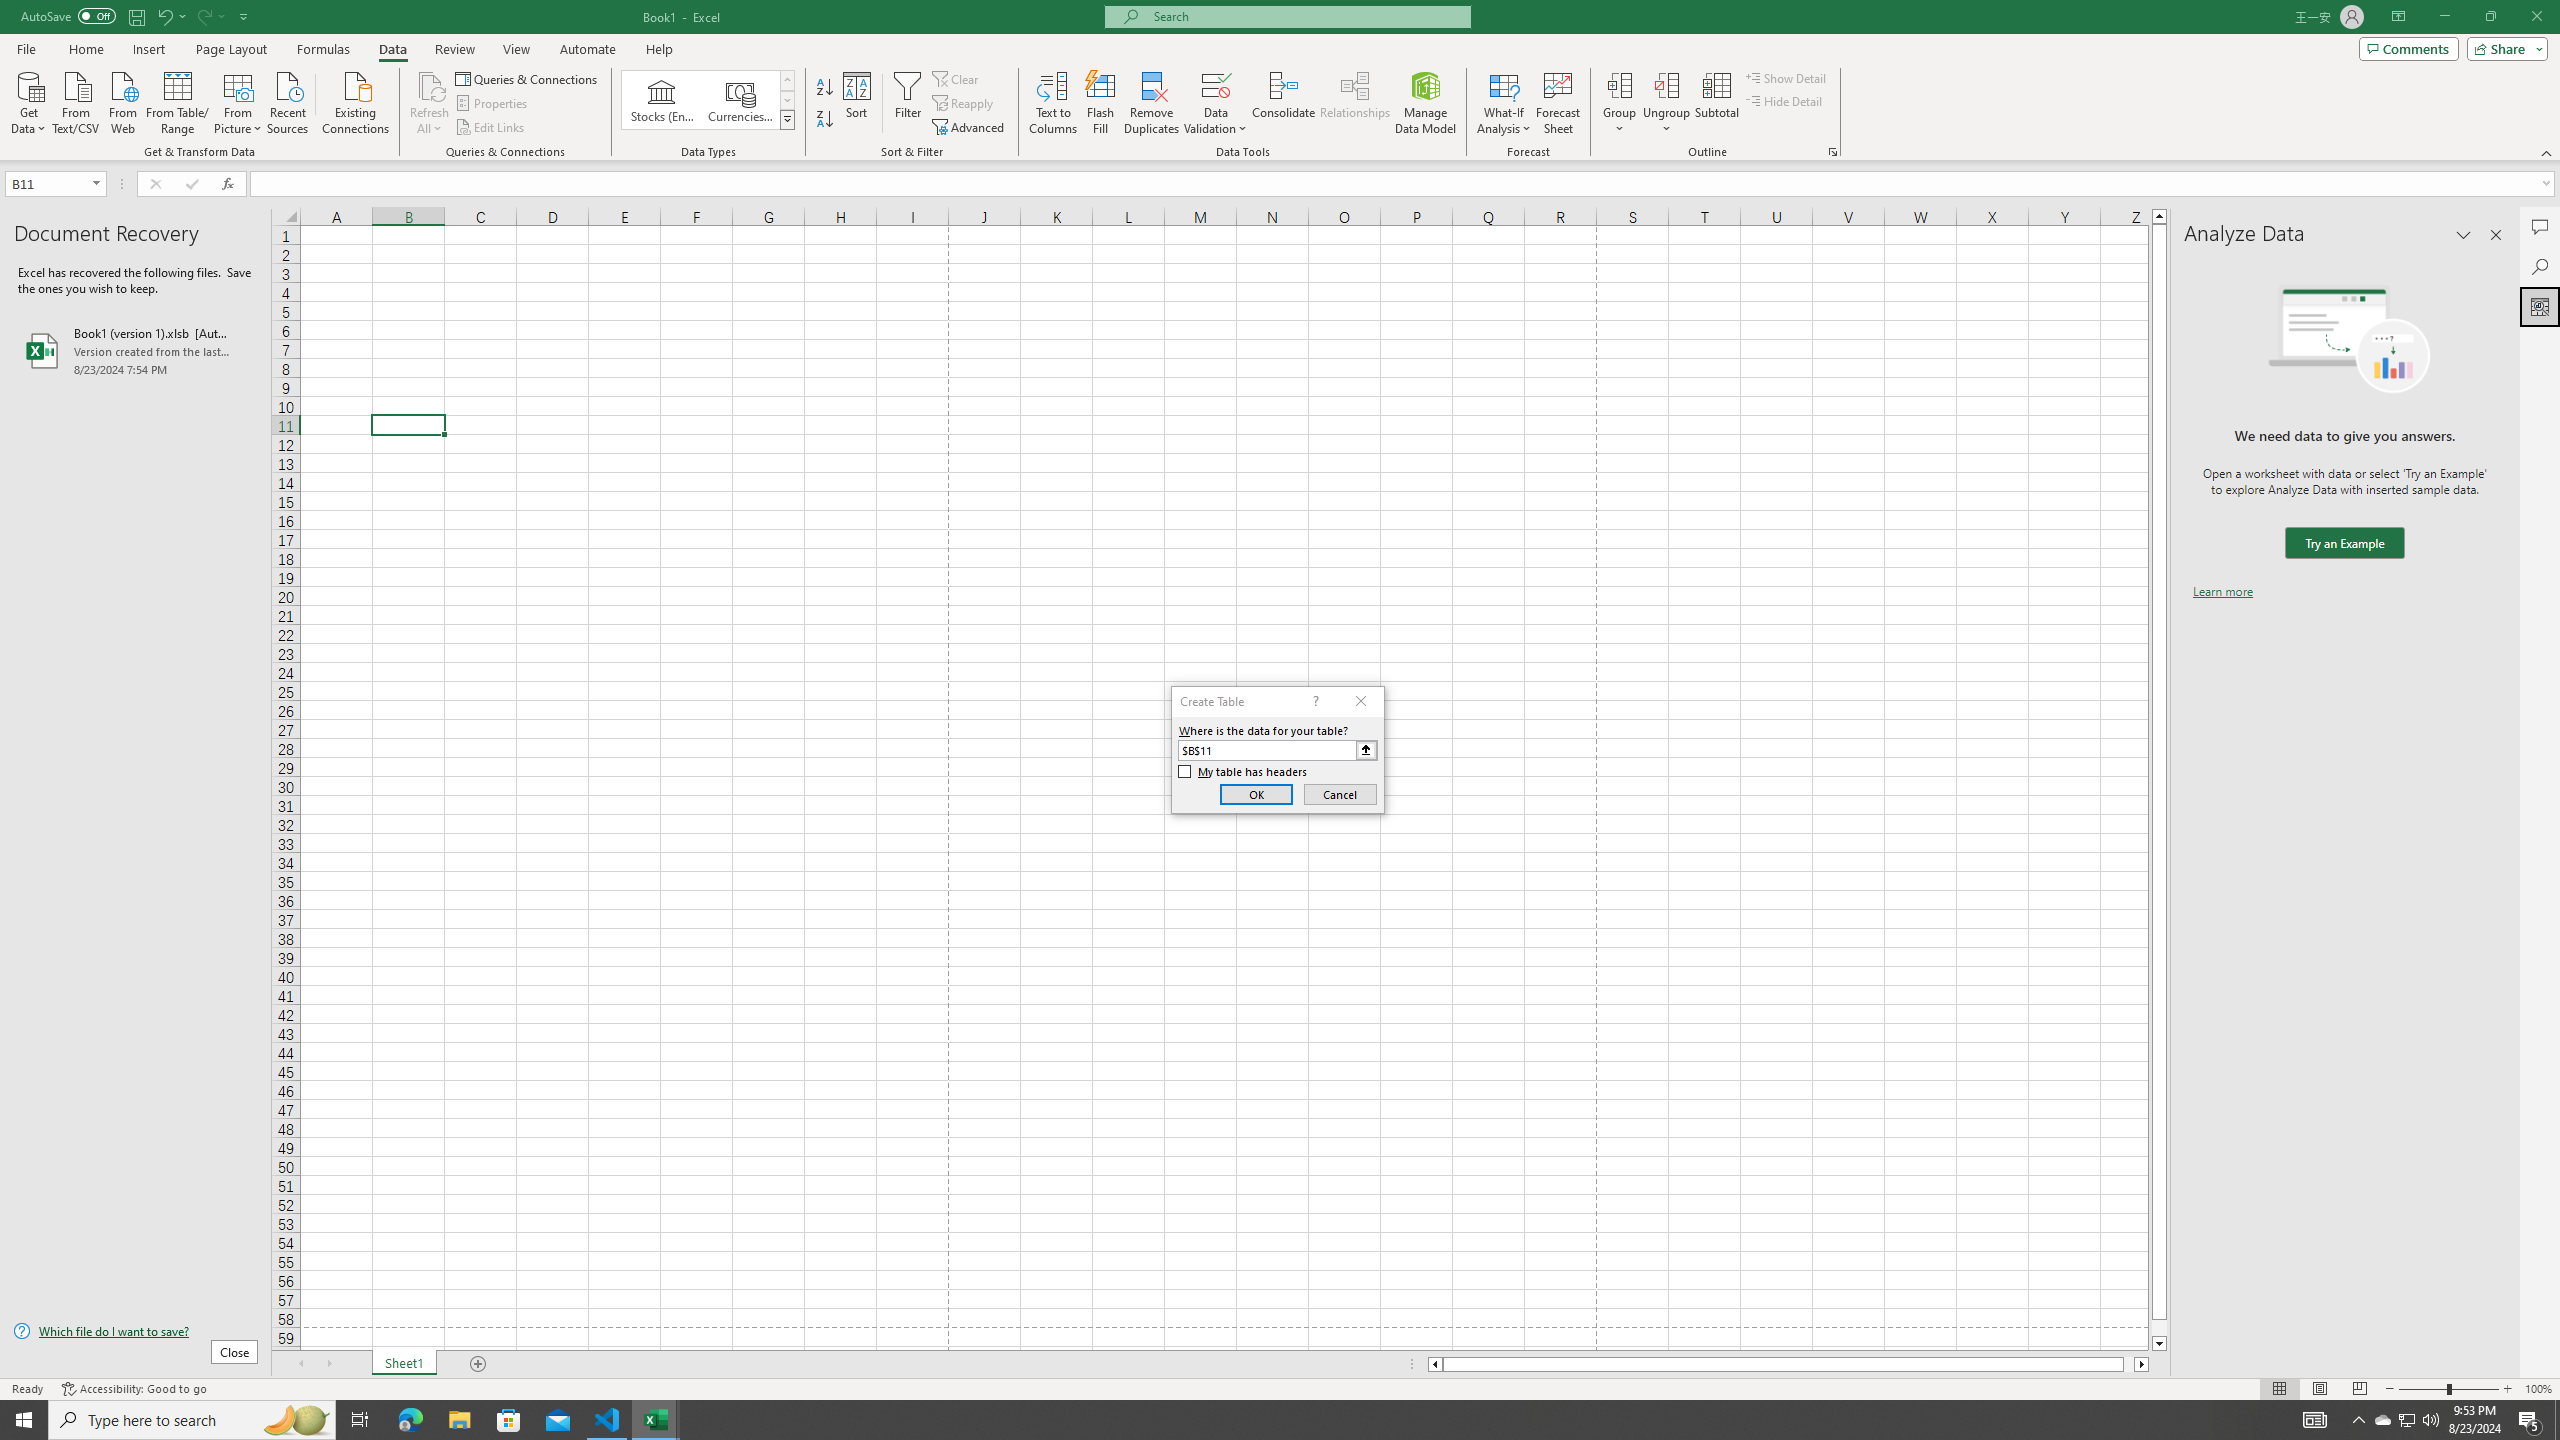  I want to click on Ungroup..., so click(1666, 103).